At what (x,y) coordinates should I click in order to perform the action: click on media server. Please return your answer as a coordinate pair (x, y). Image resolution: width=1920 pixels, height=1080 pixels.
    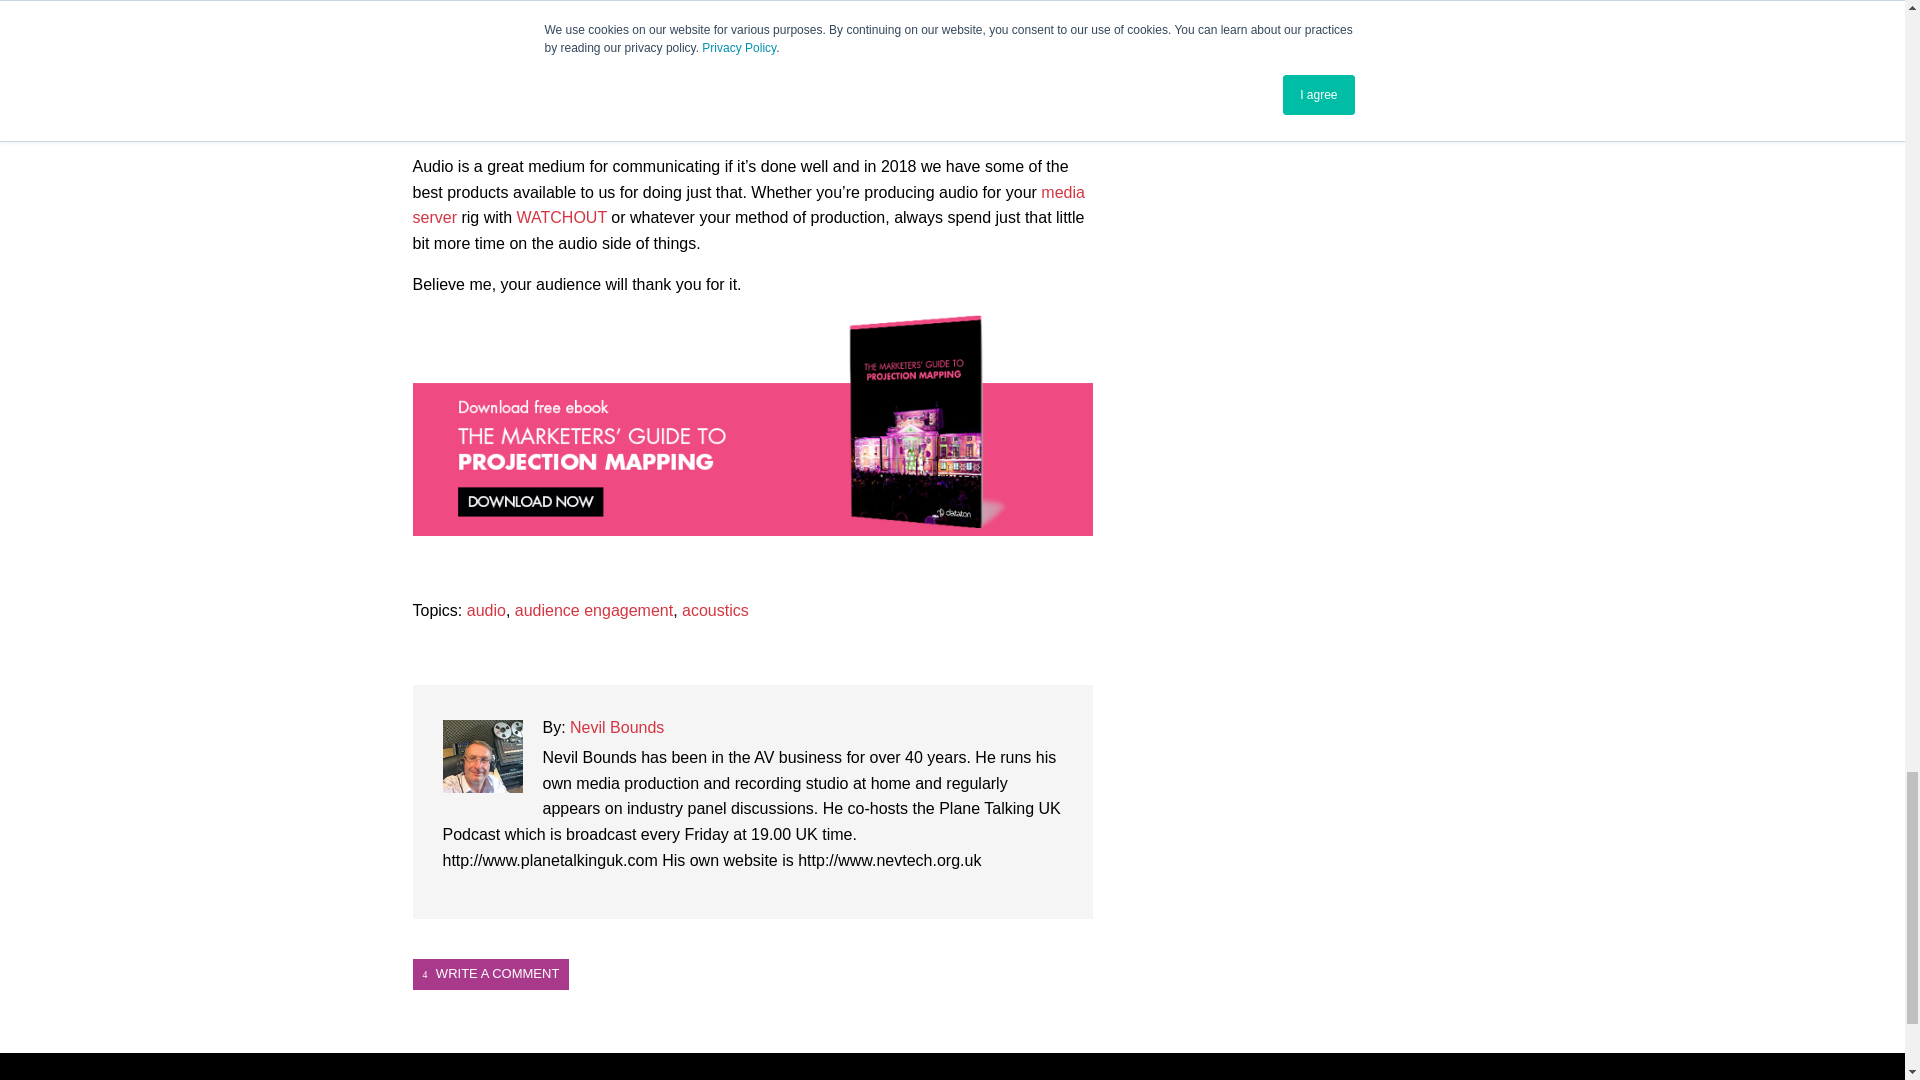
    Looking at the image, I should click on (748, 204).